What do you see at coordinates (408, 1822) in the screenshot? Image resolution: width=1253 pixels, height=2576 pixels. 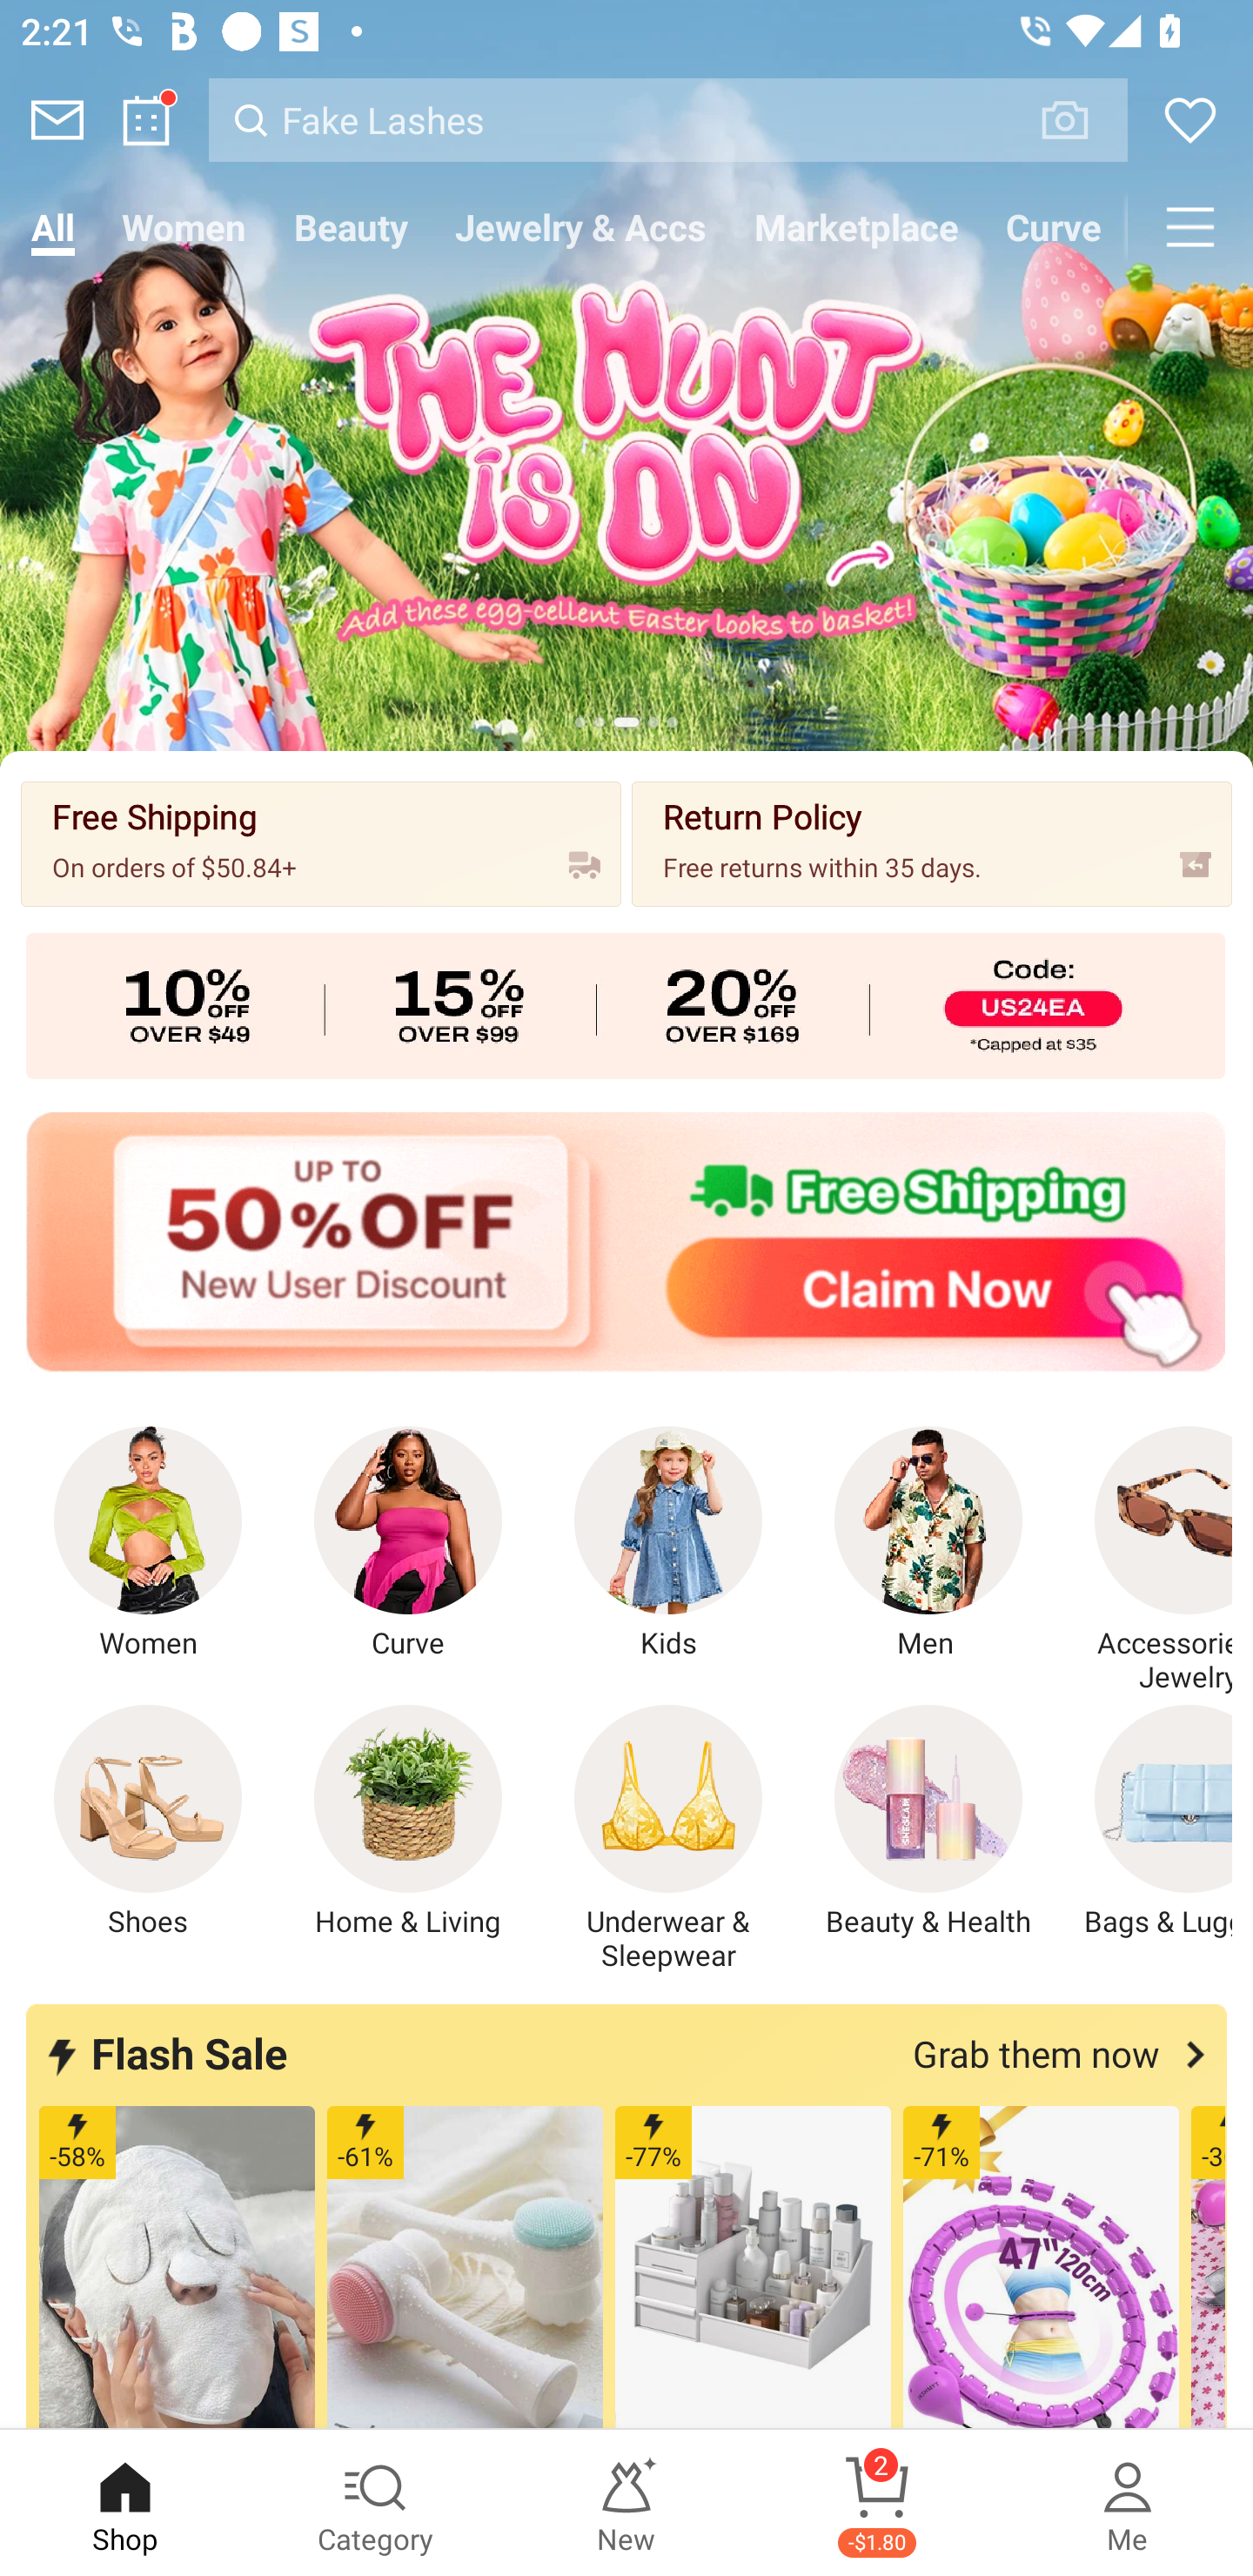 I see `Home & Living` at bounding box center [408, 1822].